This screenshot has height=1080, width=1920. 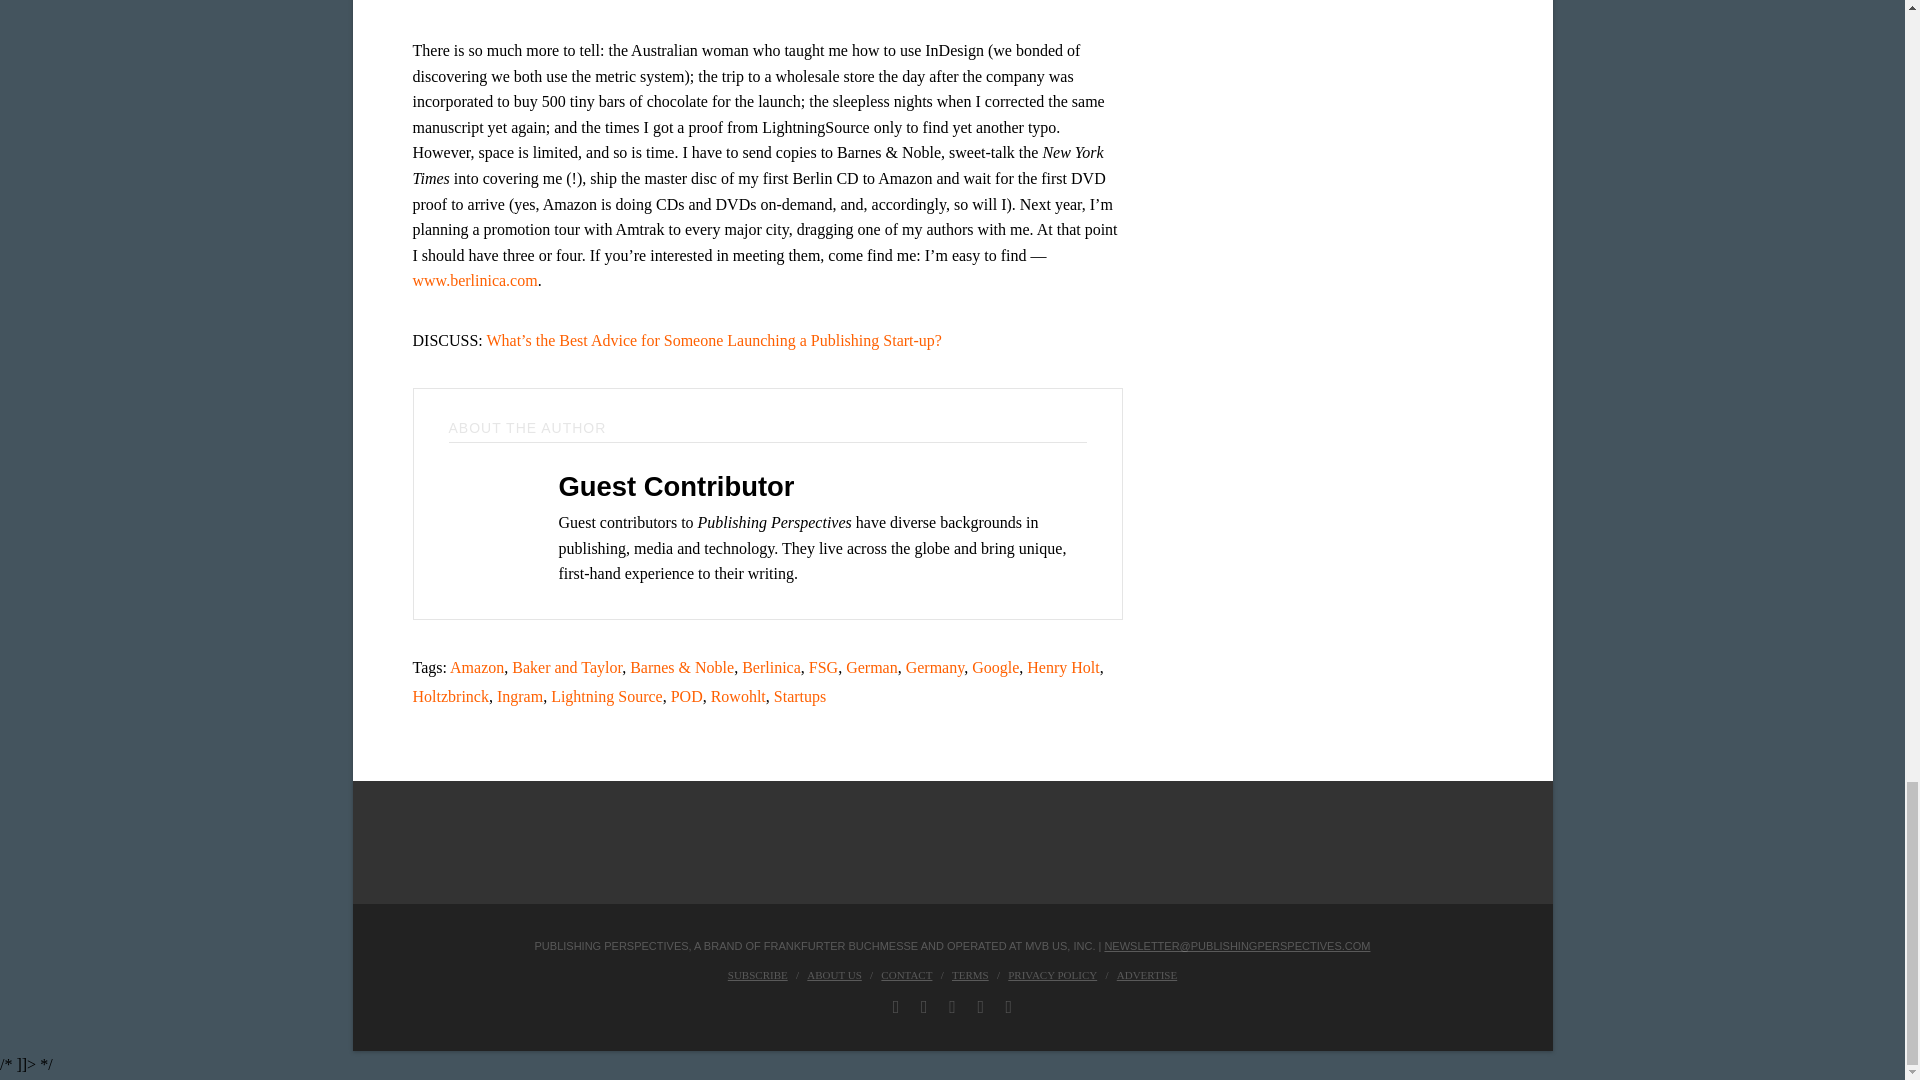 What do you see at coordinates (822, 667) in the screenshot?
I see `FSG` at bounding box center [822, 667].